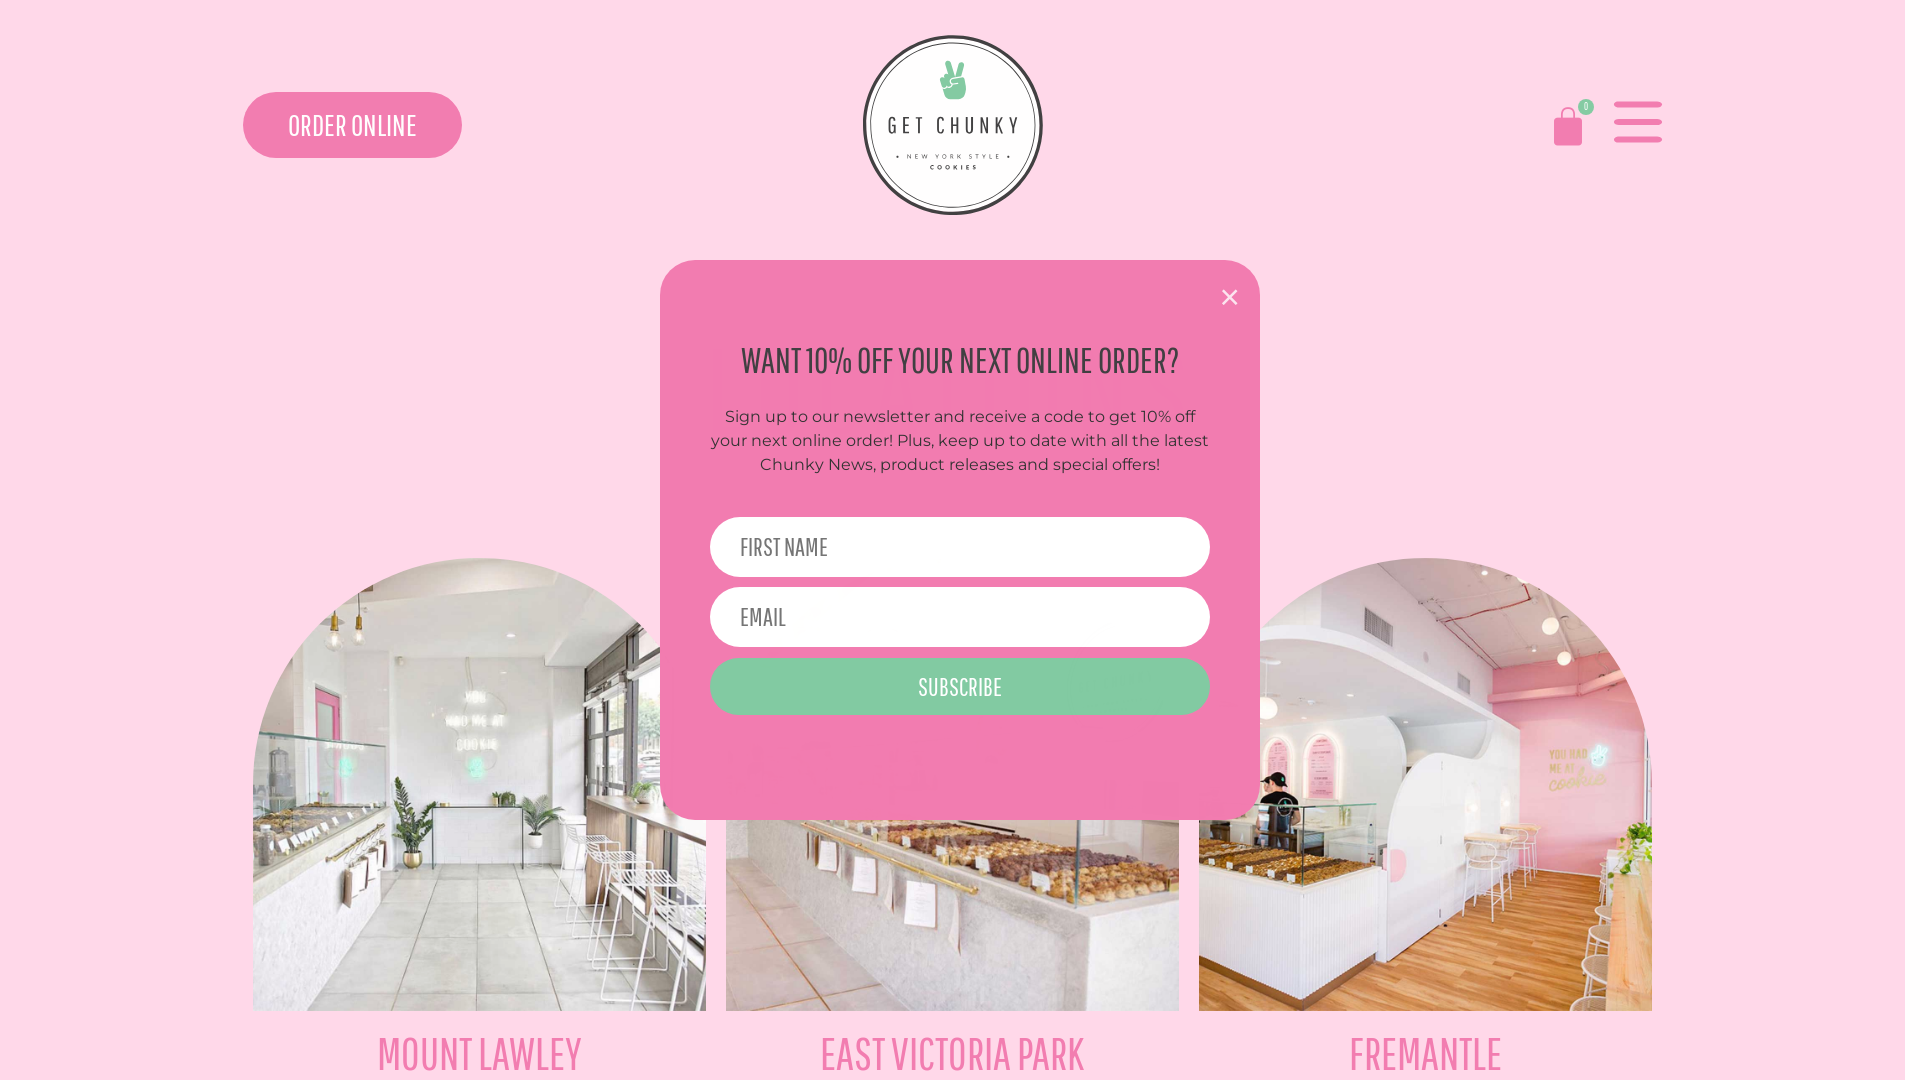  I want to click on ORDER ONLINE, so click(352, 125).